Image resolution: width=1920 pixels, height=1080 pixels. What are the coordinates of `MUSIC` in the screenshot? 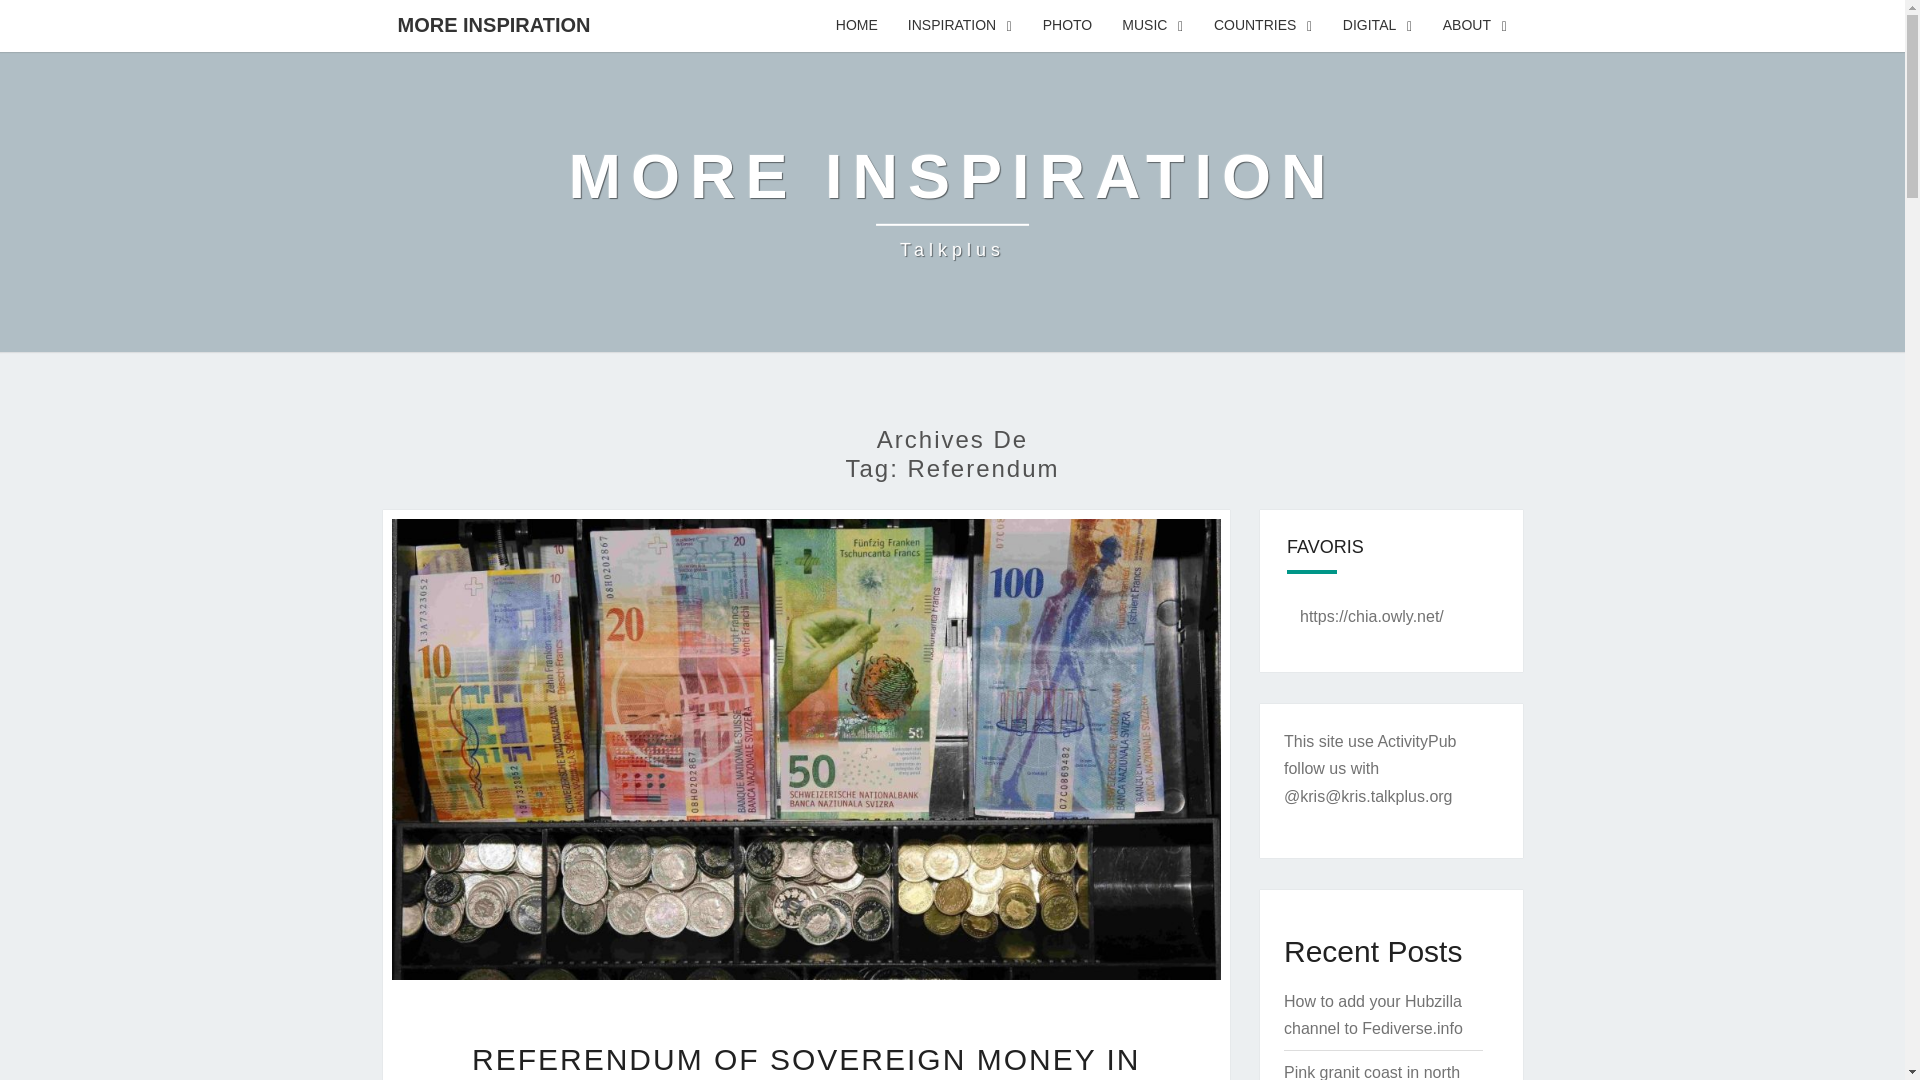 It's located at (1152, 26).